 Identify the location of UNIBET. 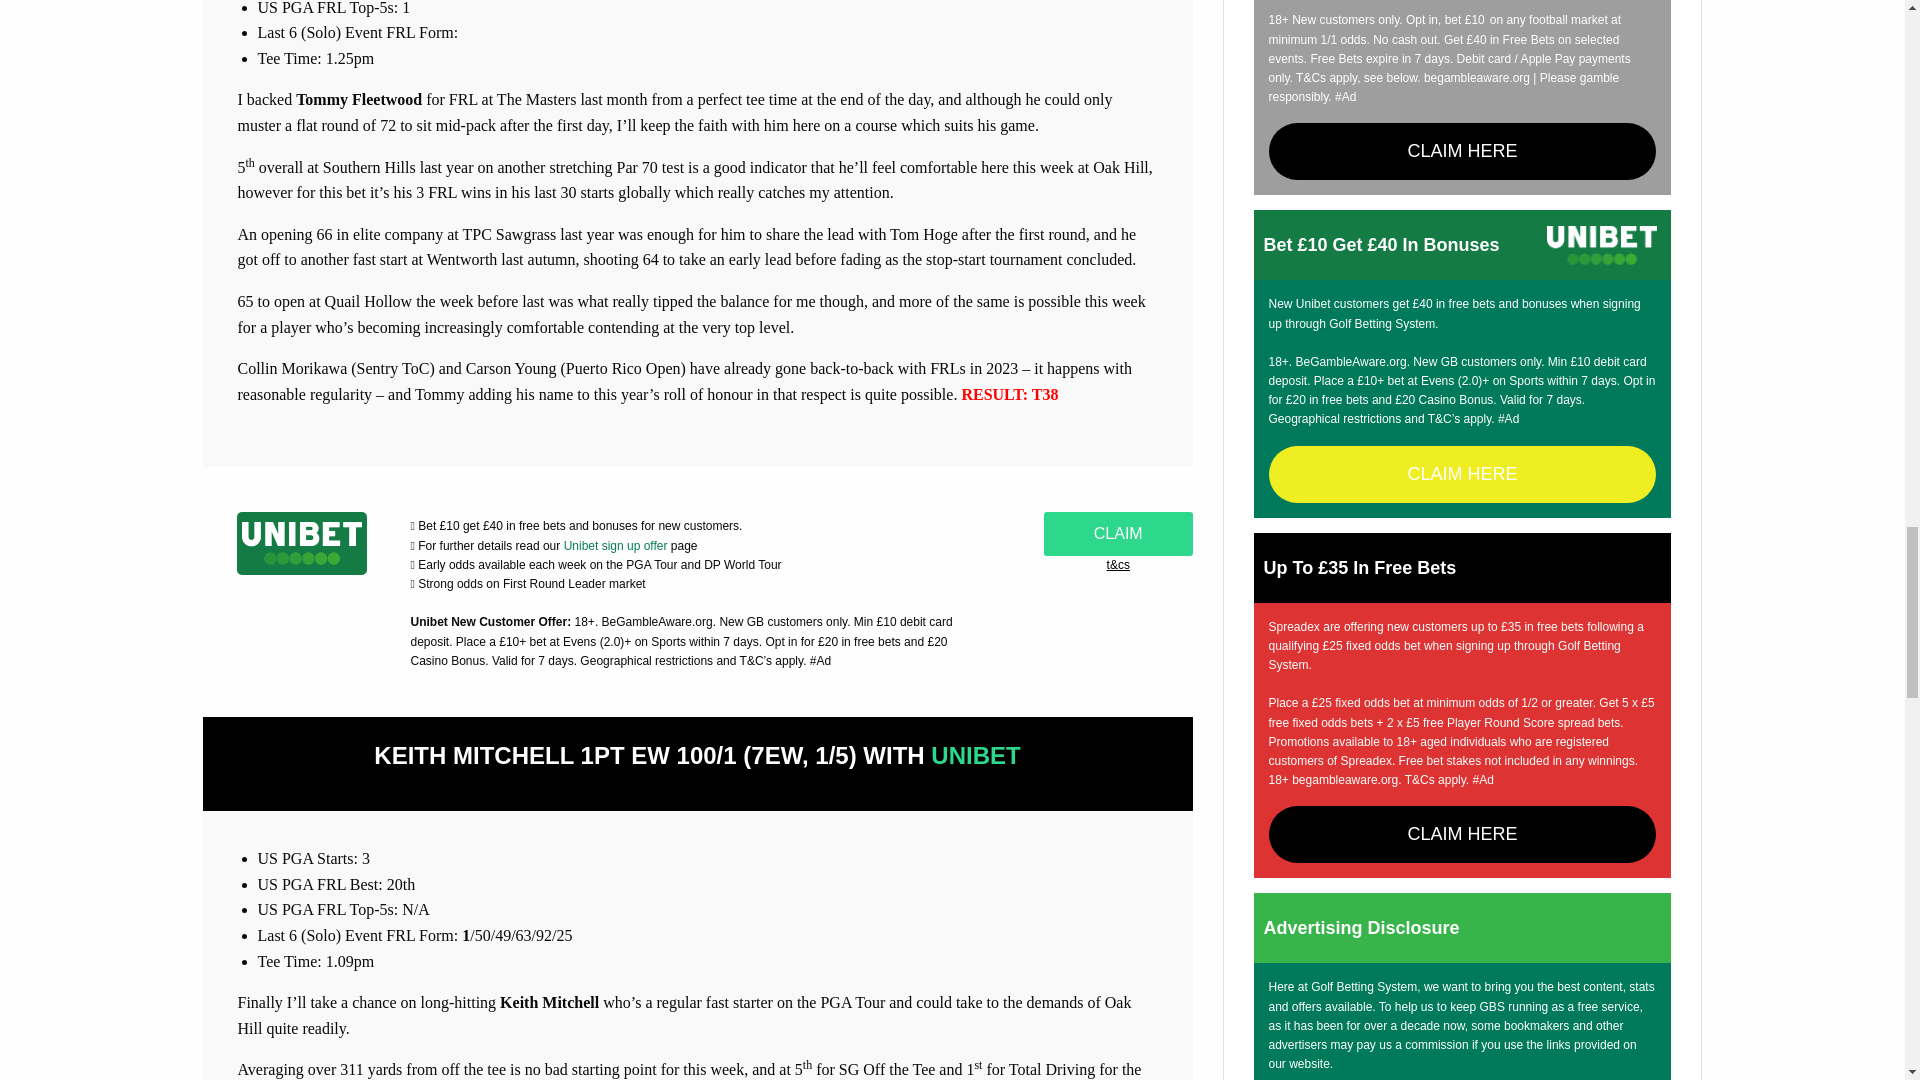
(975, 754).